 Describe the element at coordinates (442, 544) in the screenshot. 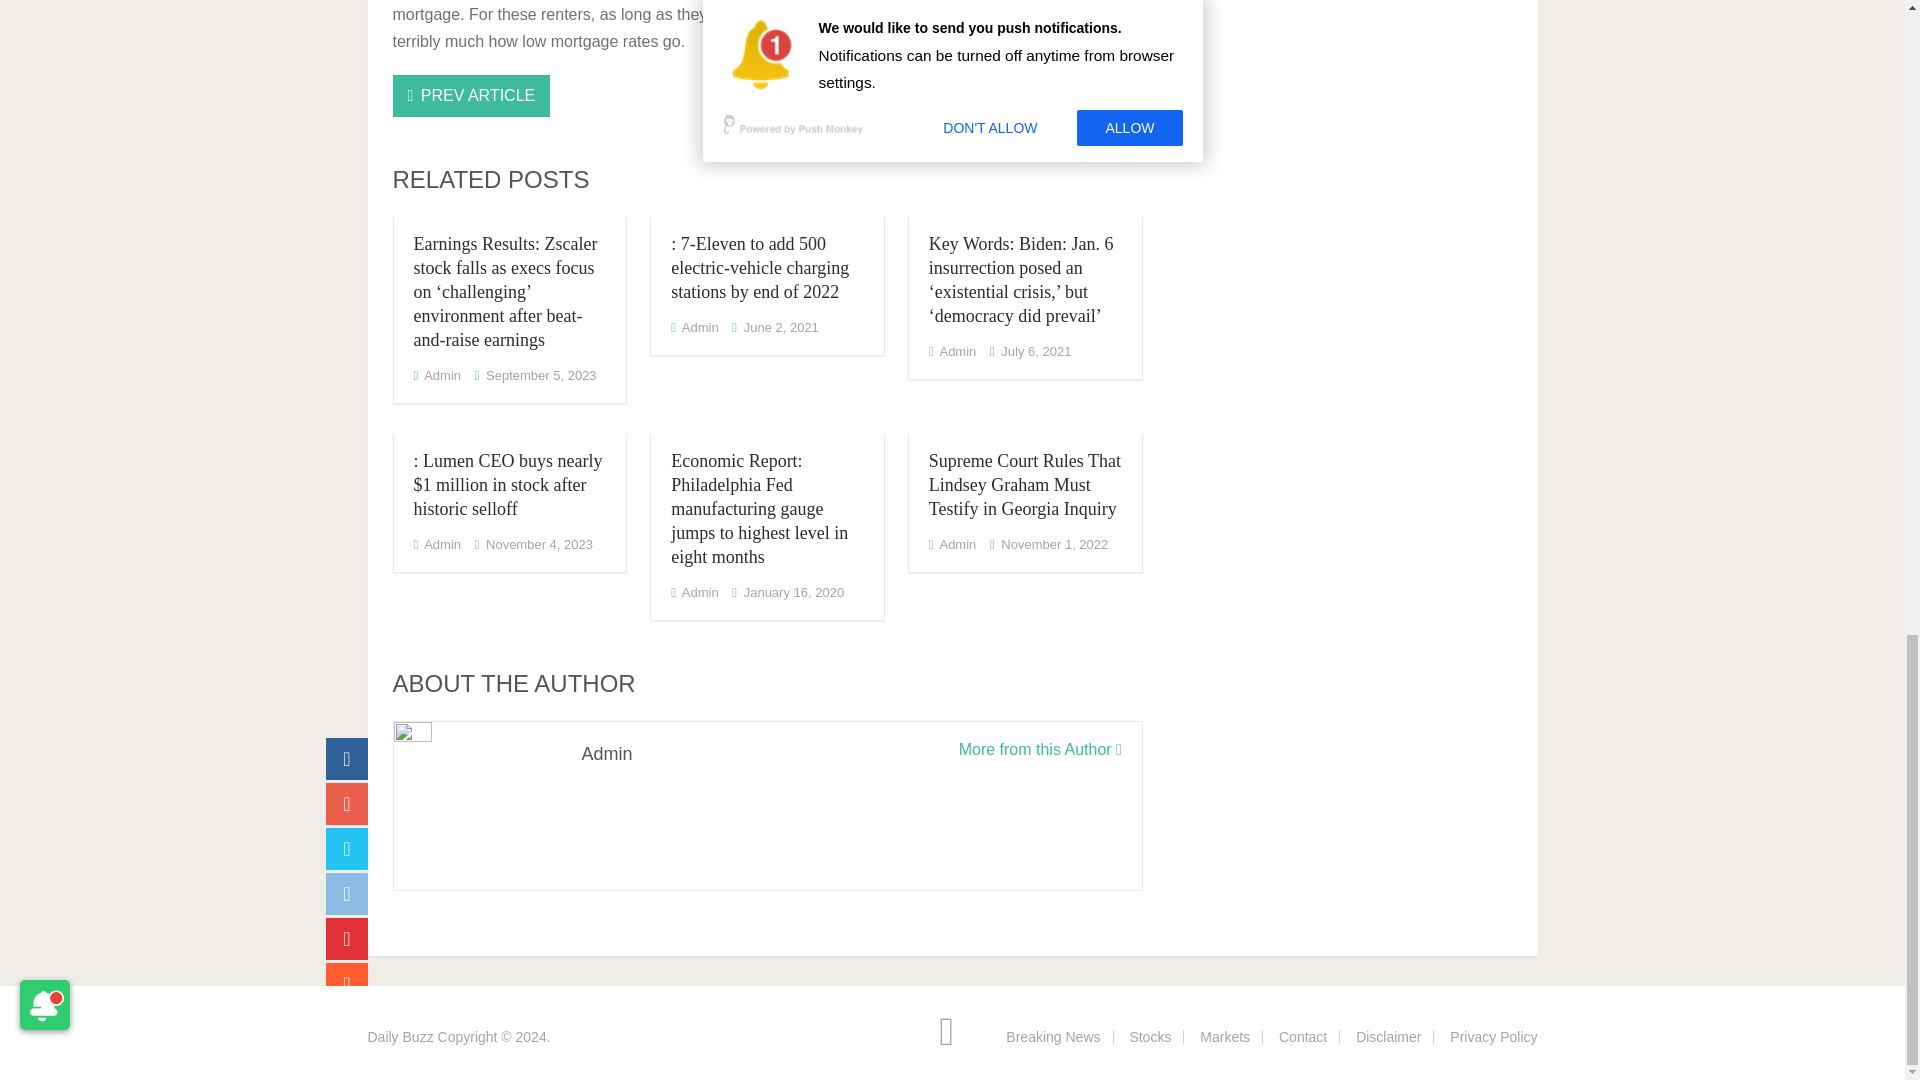

I see `Posts by admin` at that location.